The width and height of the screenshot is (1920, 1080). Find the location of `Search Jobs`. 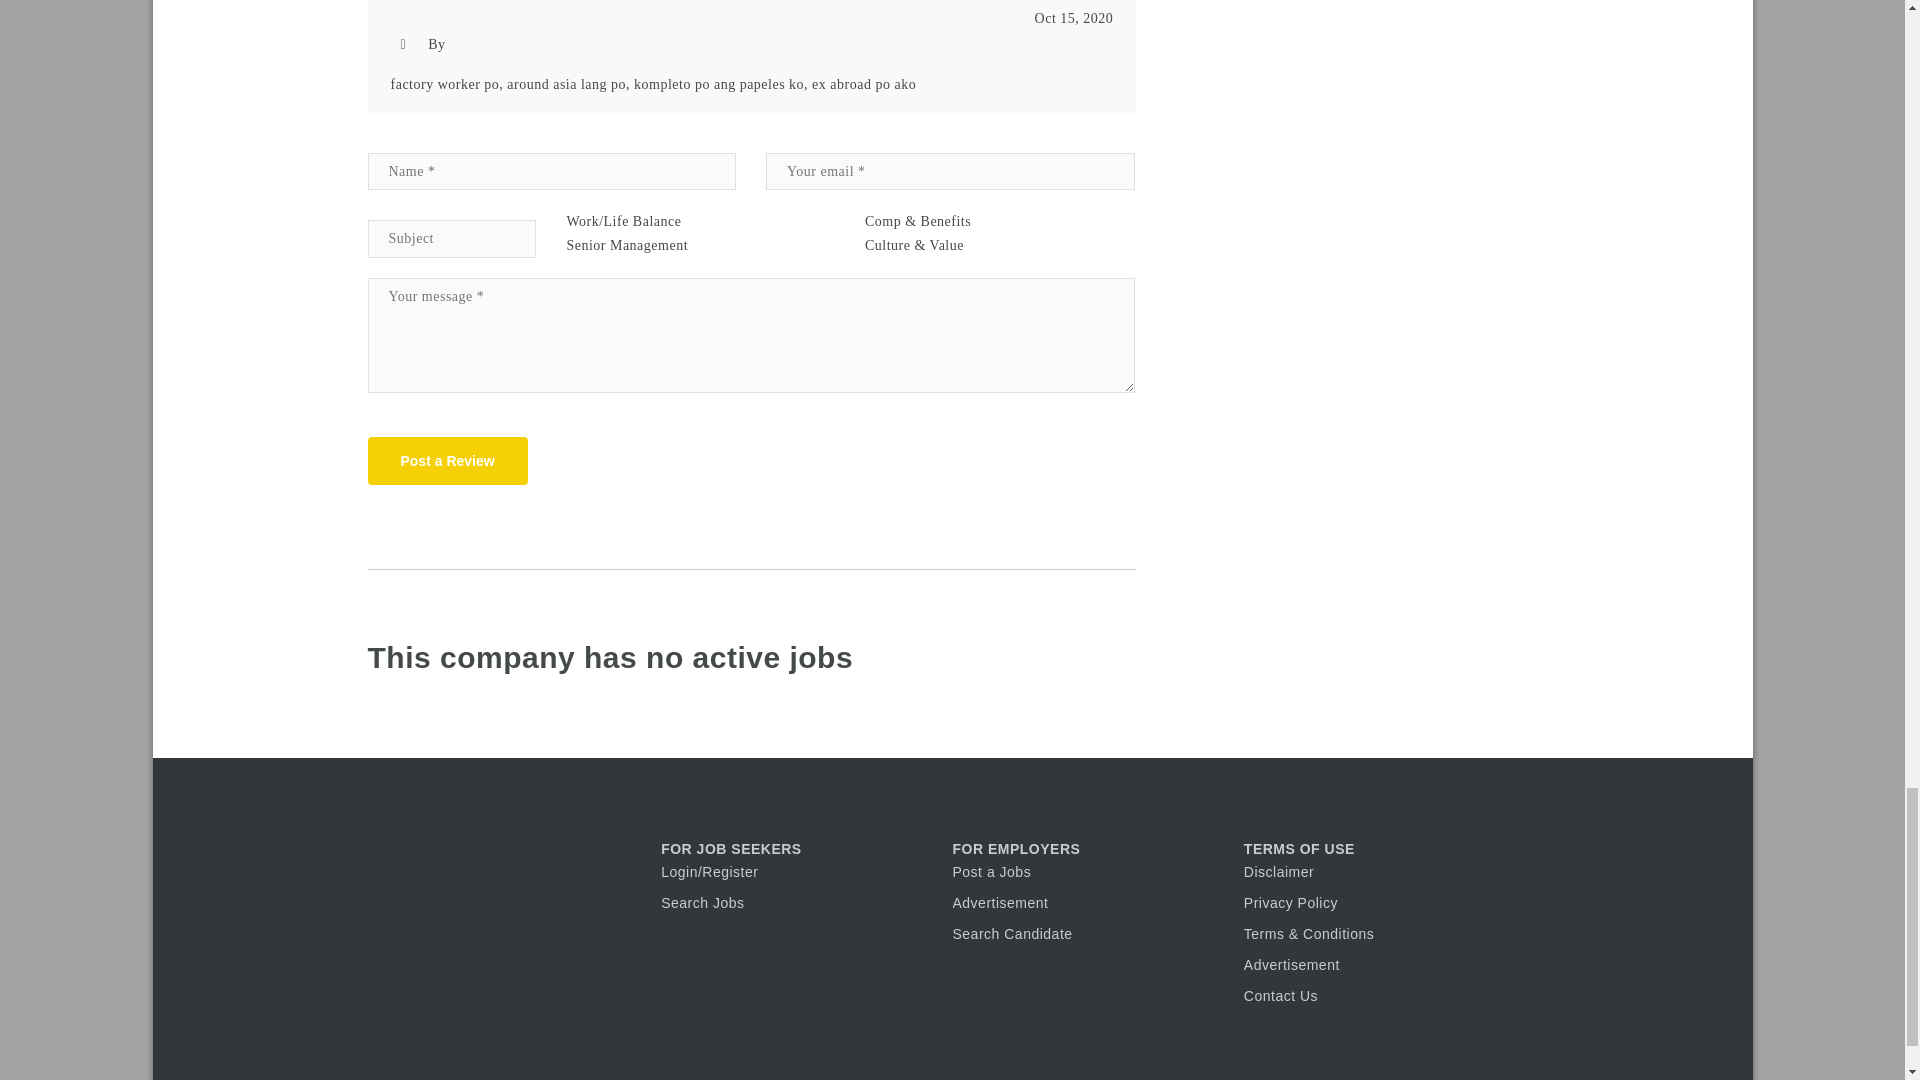

Search Jobs is located at coordinates (702, 903).